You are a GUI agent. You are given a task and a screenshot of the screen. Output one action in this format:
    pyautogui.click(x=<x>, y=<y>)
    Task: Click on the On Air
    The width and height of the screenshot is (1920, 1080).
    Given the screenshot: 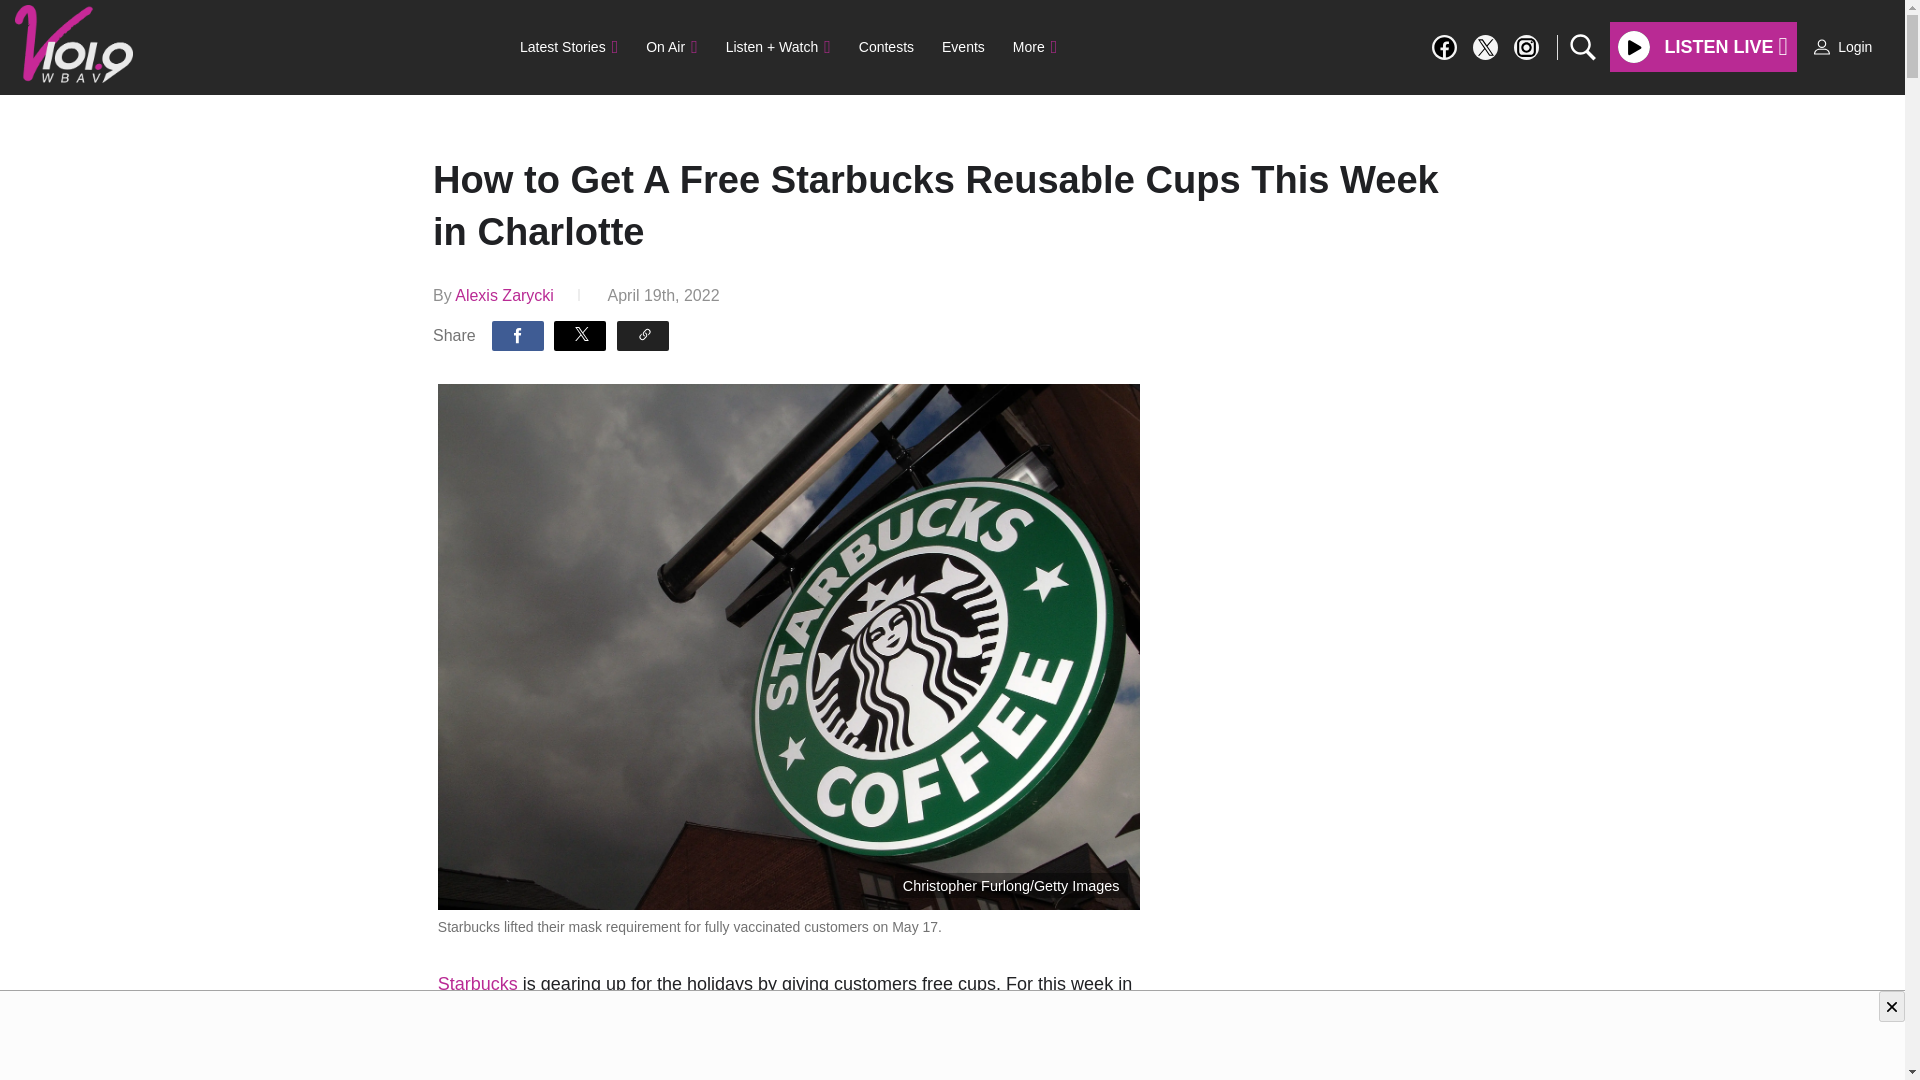 What is the action you would take?
    pyautogui.click(x=670, y=46)
    